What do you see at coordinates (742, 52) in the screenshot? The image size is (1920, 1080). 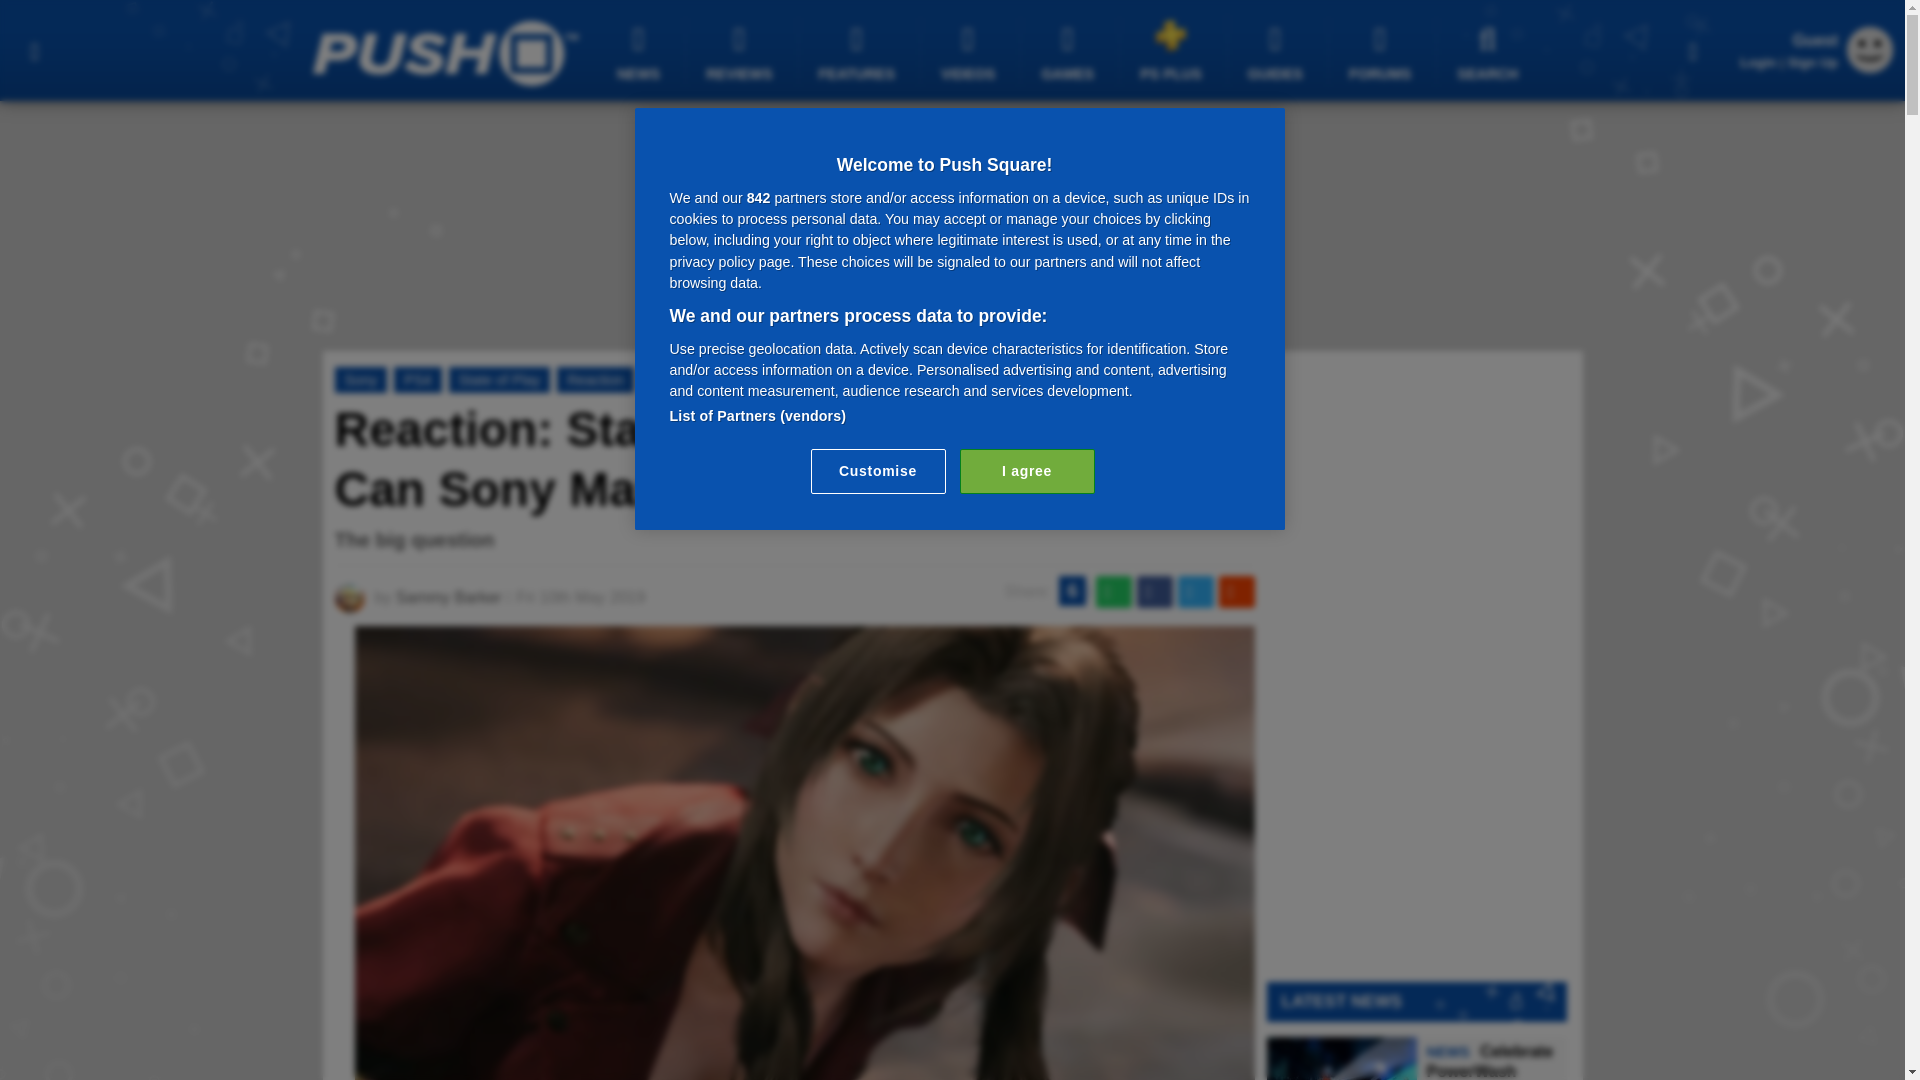 I see `REVIEWS` at bounding box center [742, 52].